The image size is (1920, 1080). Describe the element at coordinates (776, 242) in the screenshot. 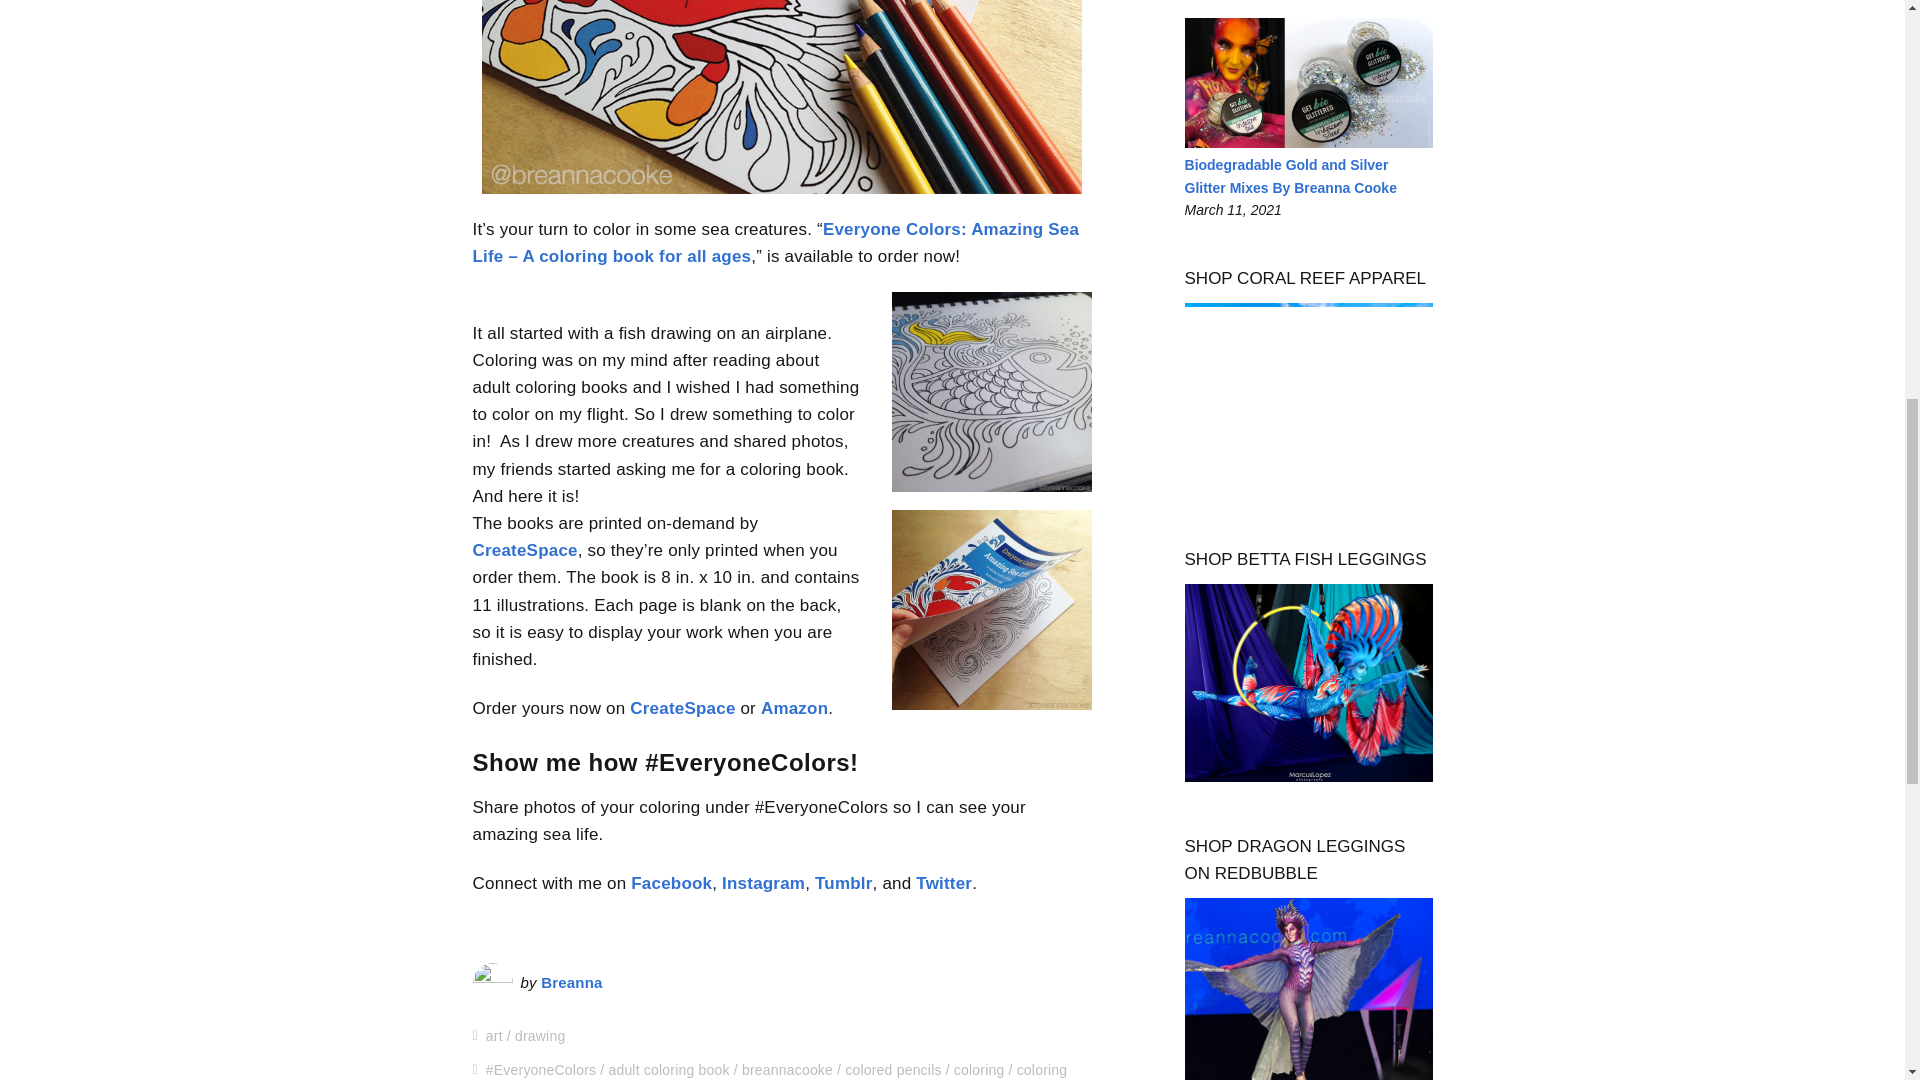

I see `Everyone Colors: Amazing Sea Life on CreateSpace.com` at that location.